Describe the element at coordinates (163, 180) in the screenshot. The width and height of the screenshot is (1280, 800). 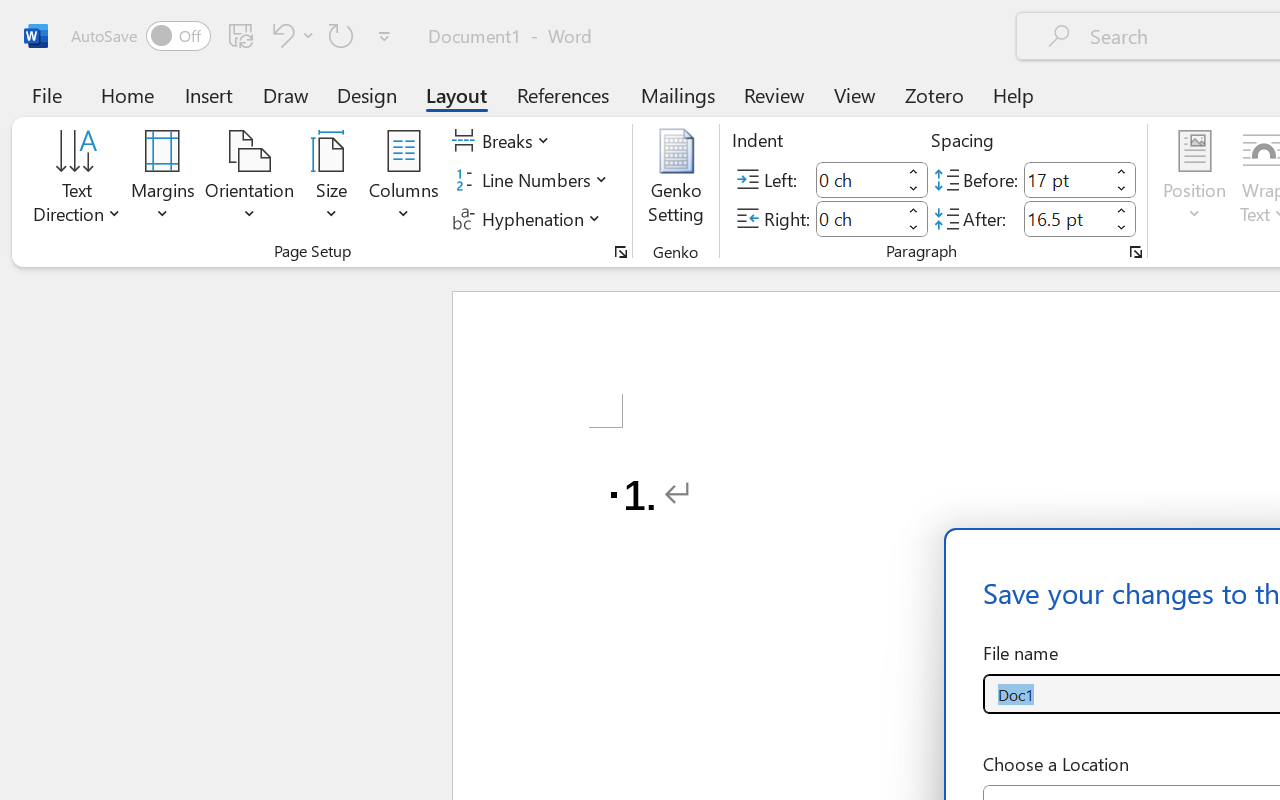
I see `Margins` at that location.